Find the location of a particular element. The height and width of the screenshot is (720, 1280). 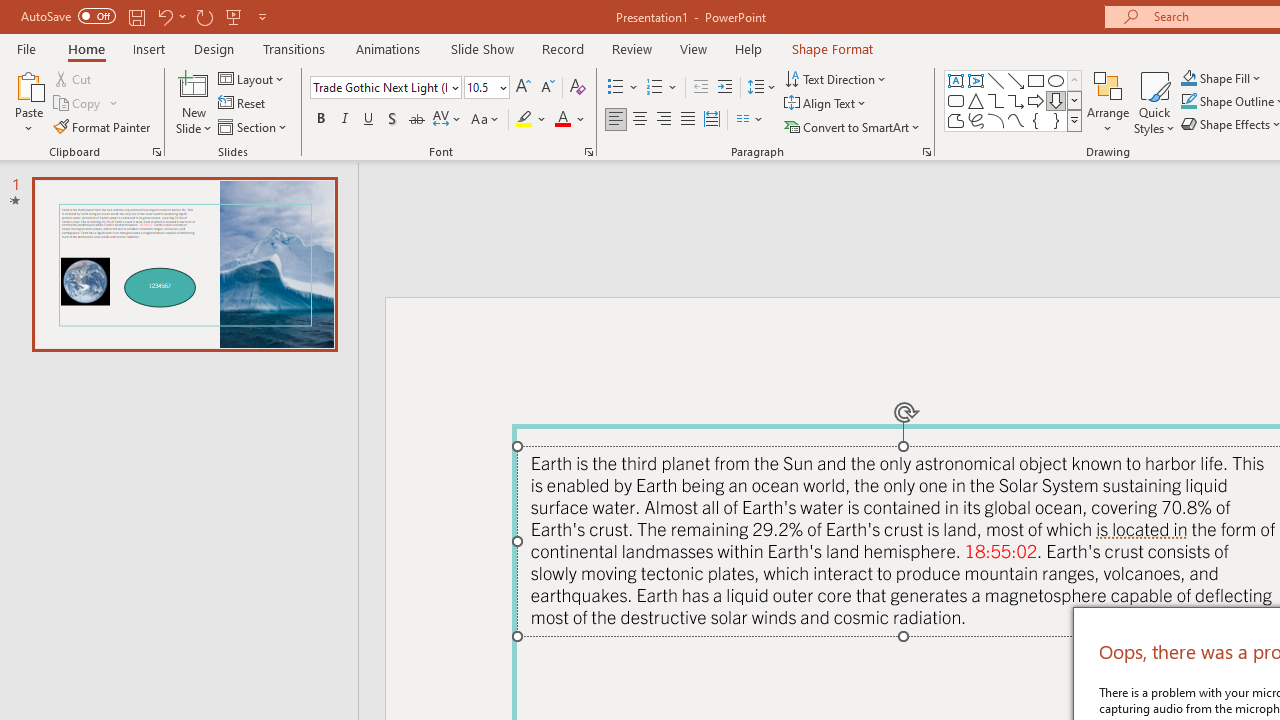

Arrow: Down is located at coordinates (1056, 100).